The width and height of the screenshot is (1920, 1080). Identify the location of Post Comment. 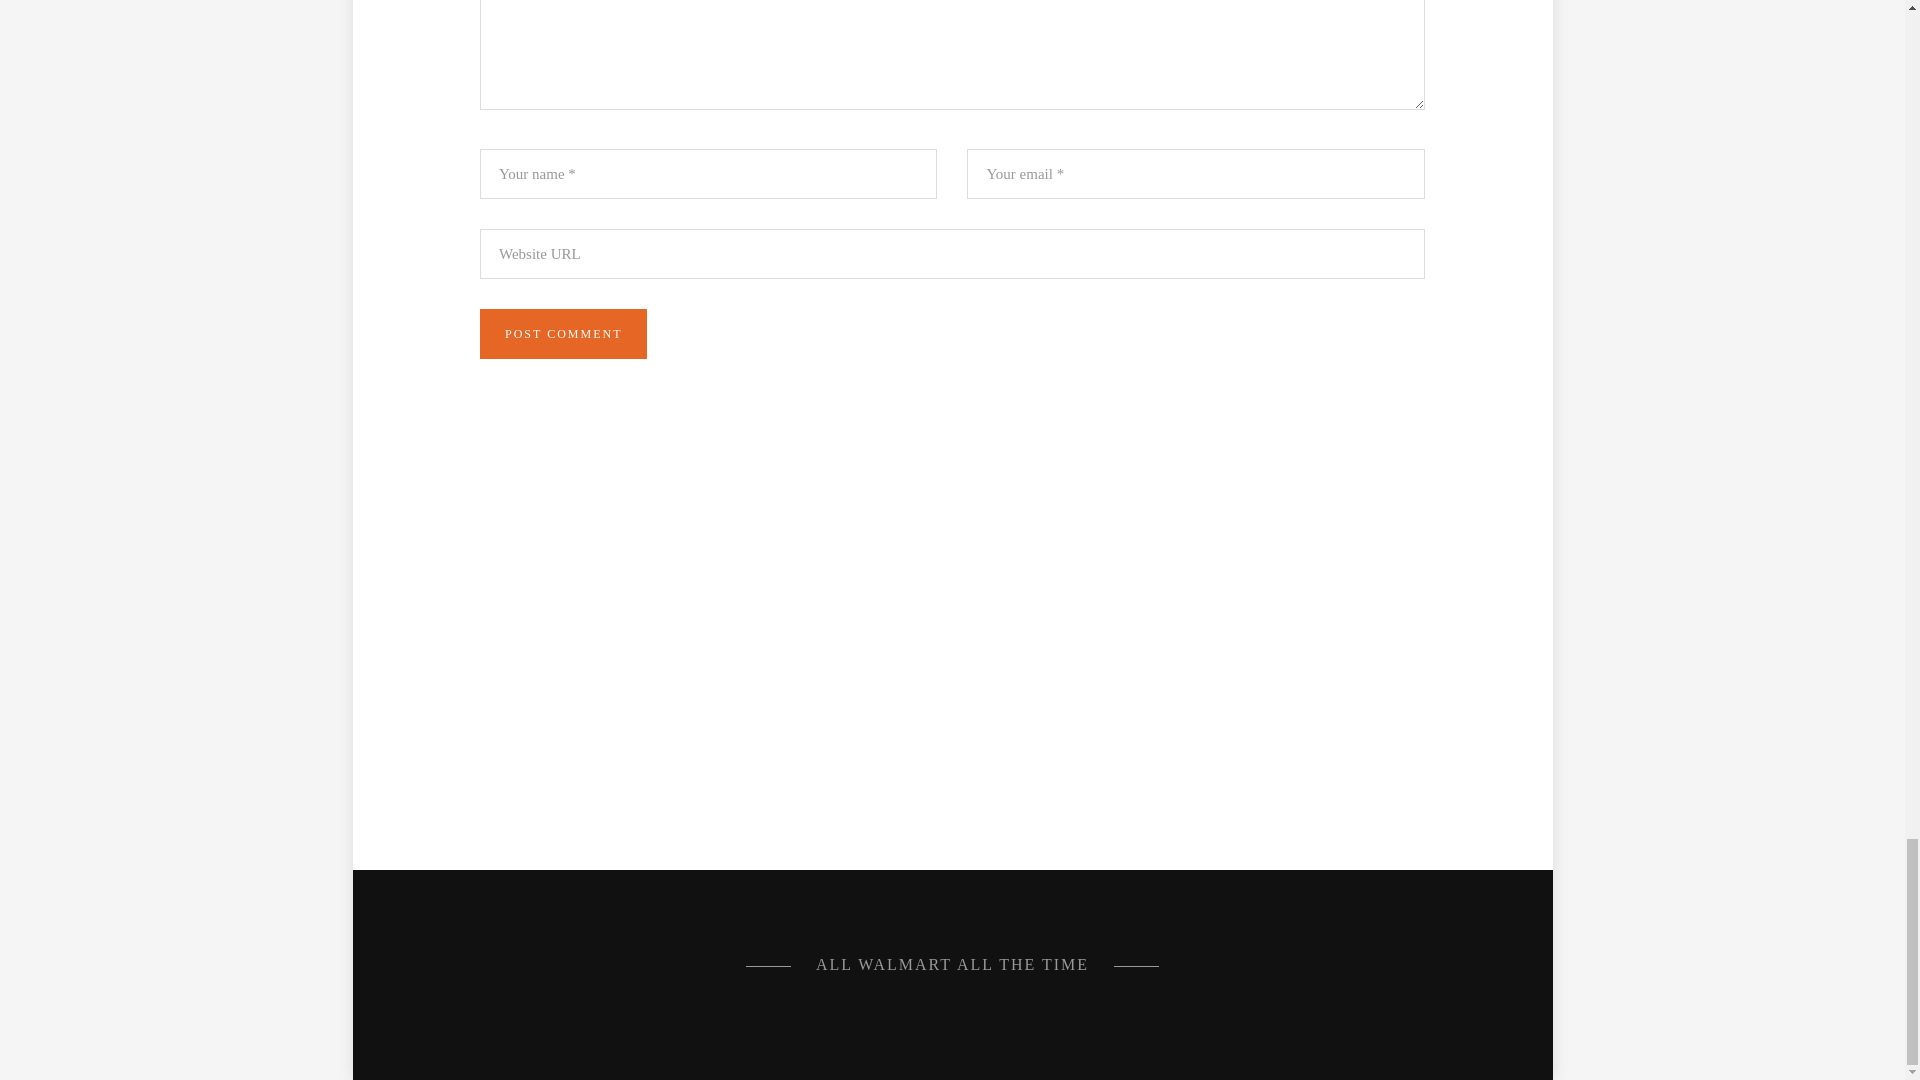
(564, 333).